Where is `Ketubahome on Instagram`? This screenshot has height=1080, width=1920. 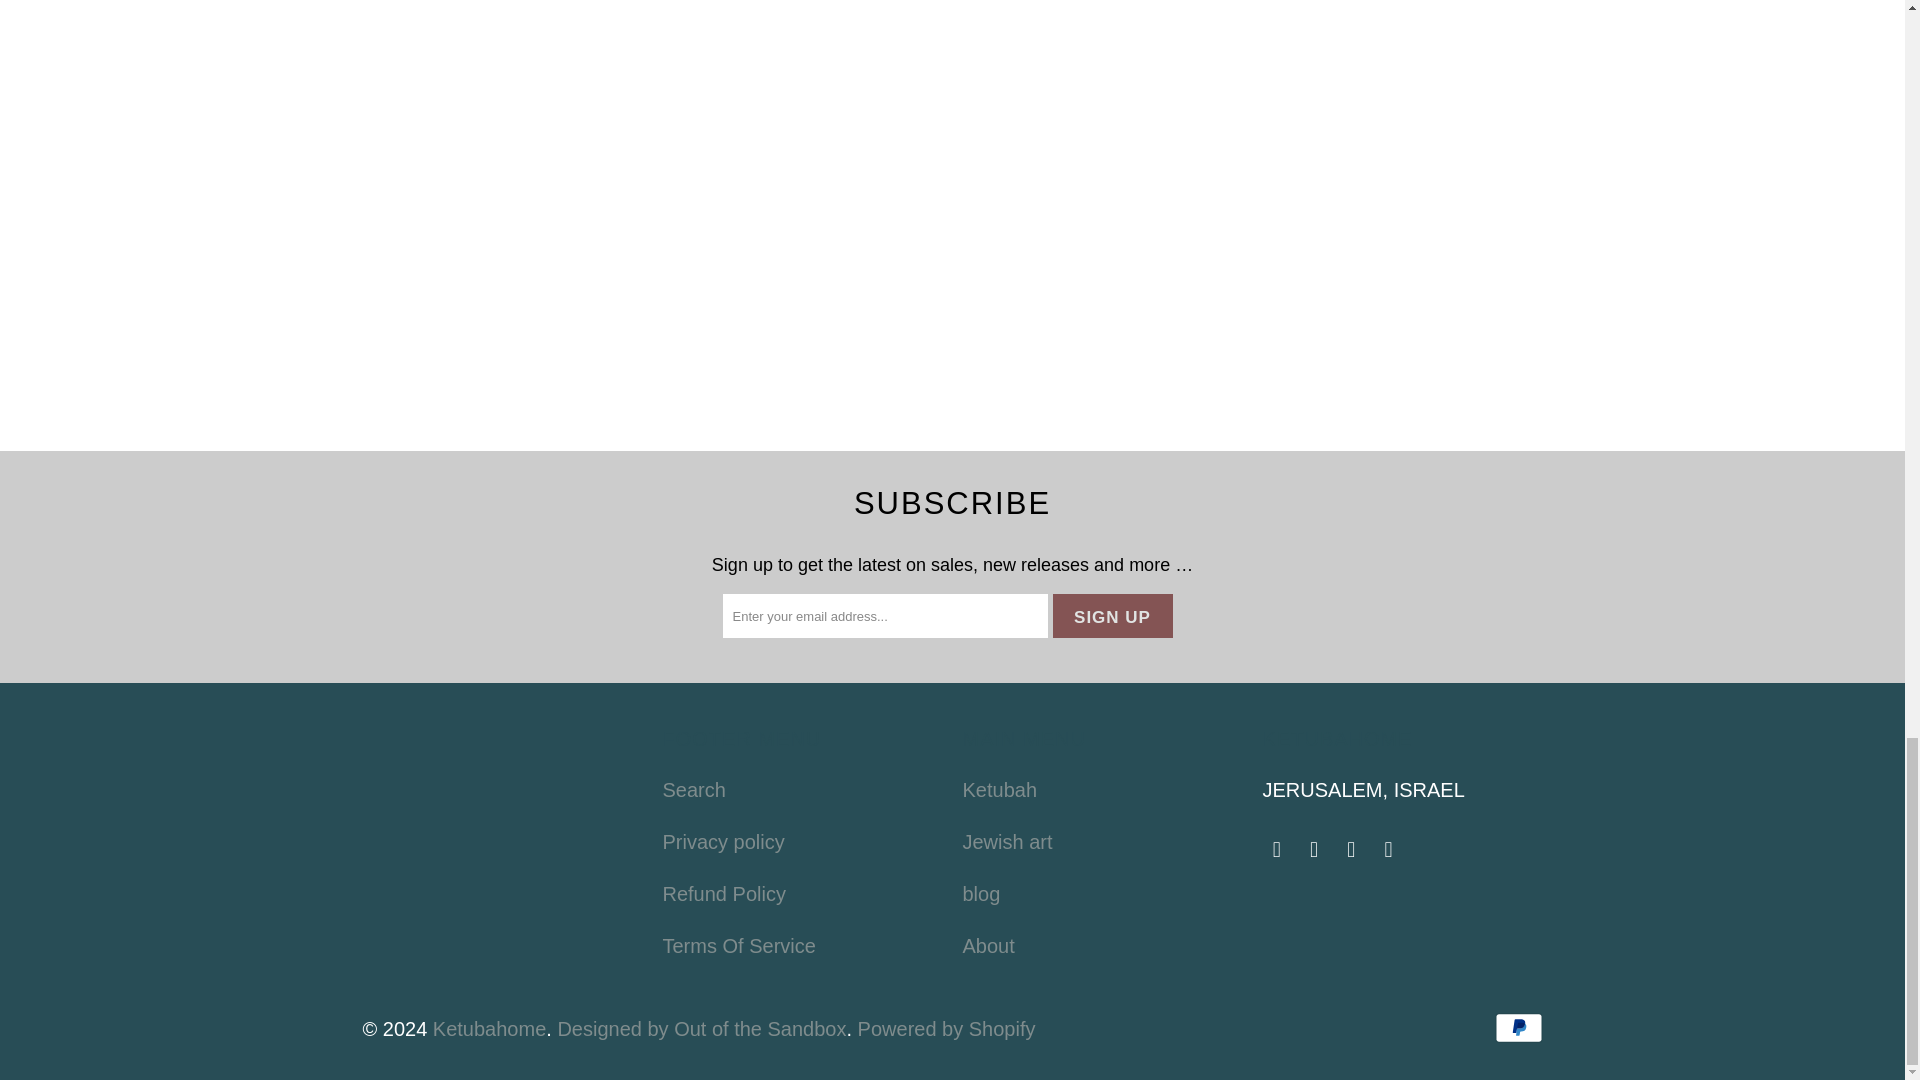
Ketubahome on Instagram is located at coordinates (1388, 850).